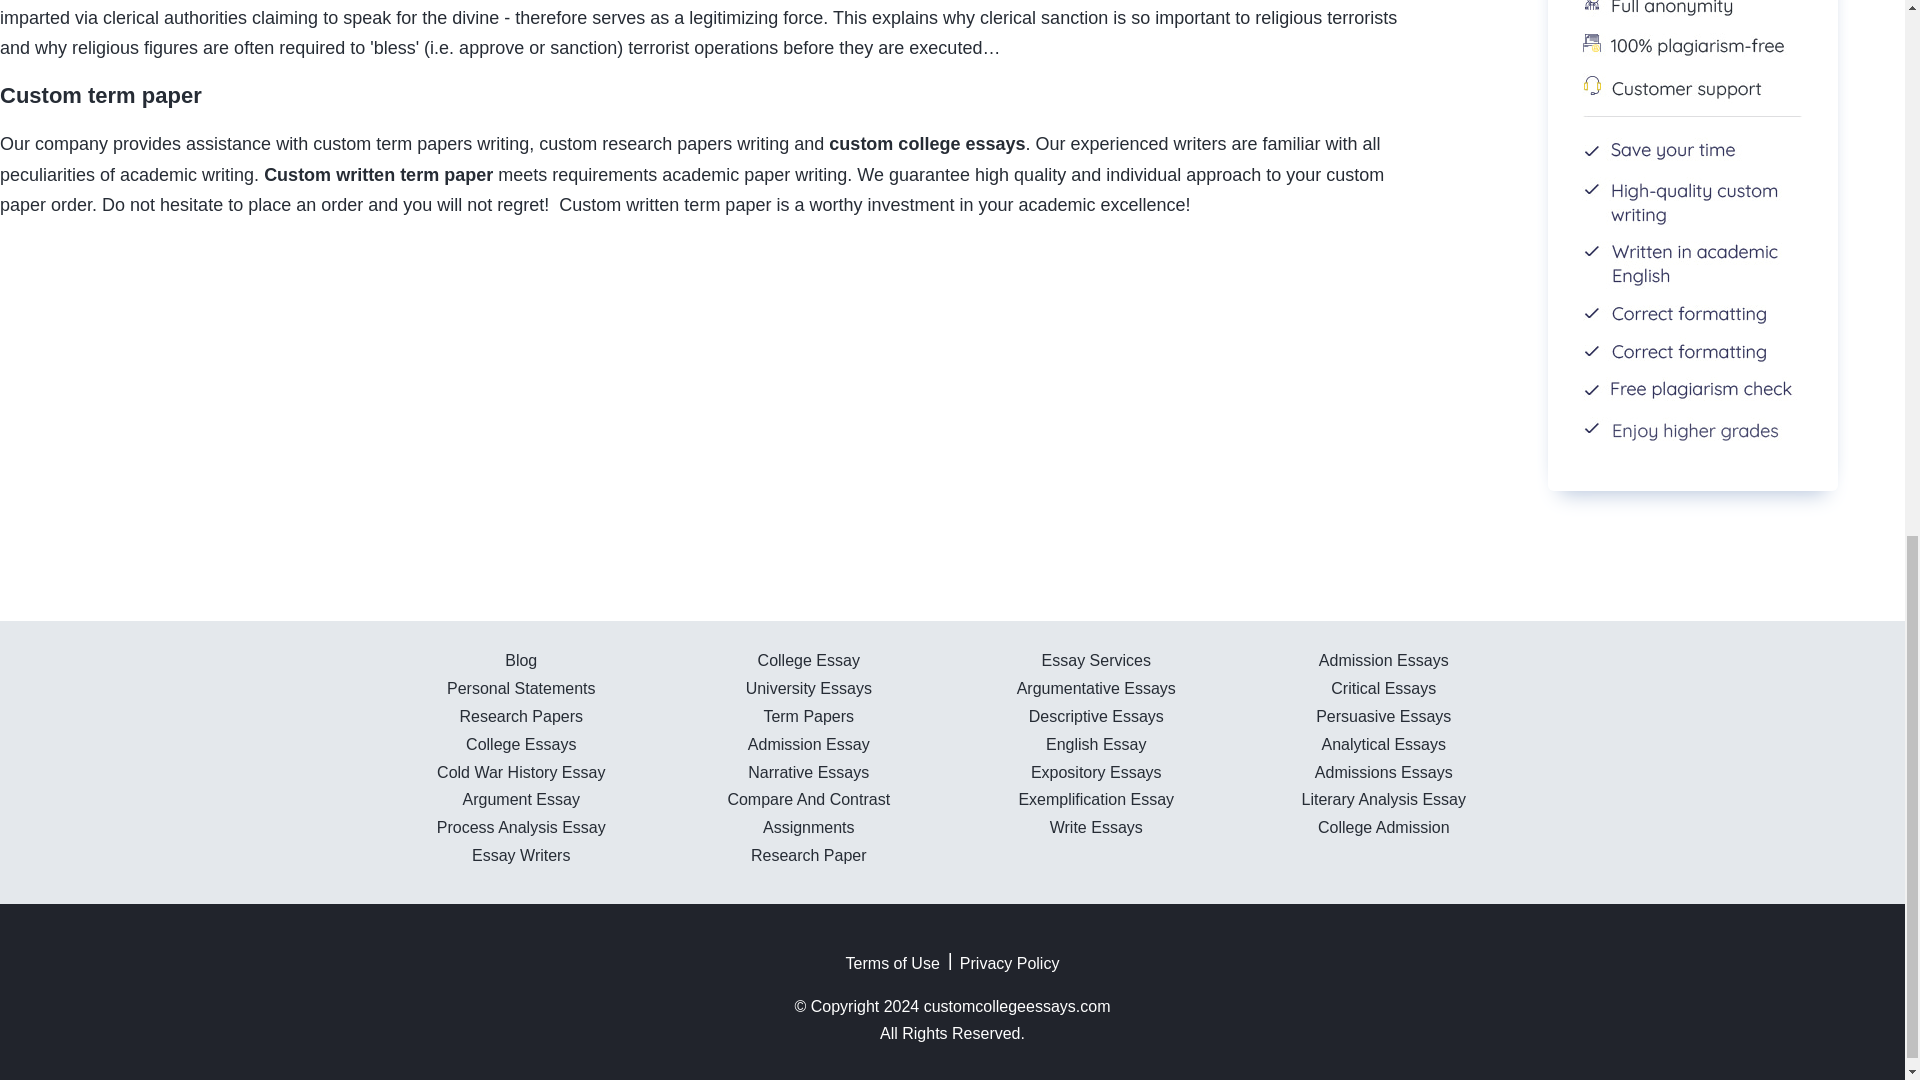 The height and width of the screenshot is (1080, 1920). What do you see at coordinates (809, 660) in the screenshot?
I see `College Essay` at bounding box center [809, 660].